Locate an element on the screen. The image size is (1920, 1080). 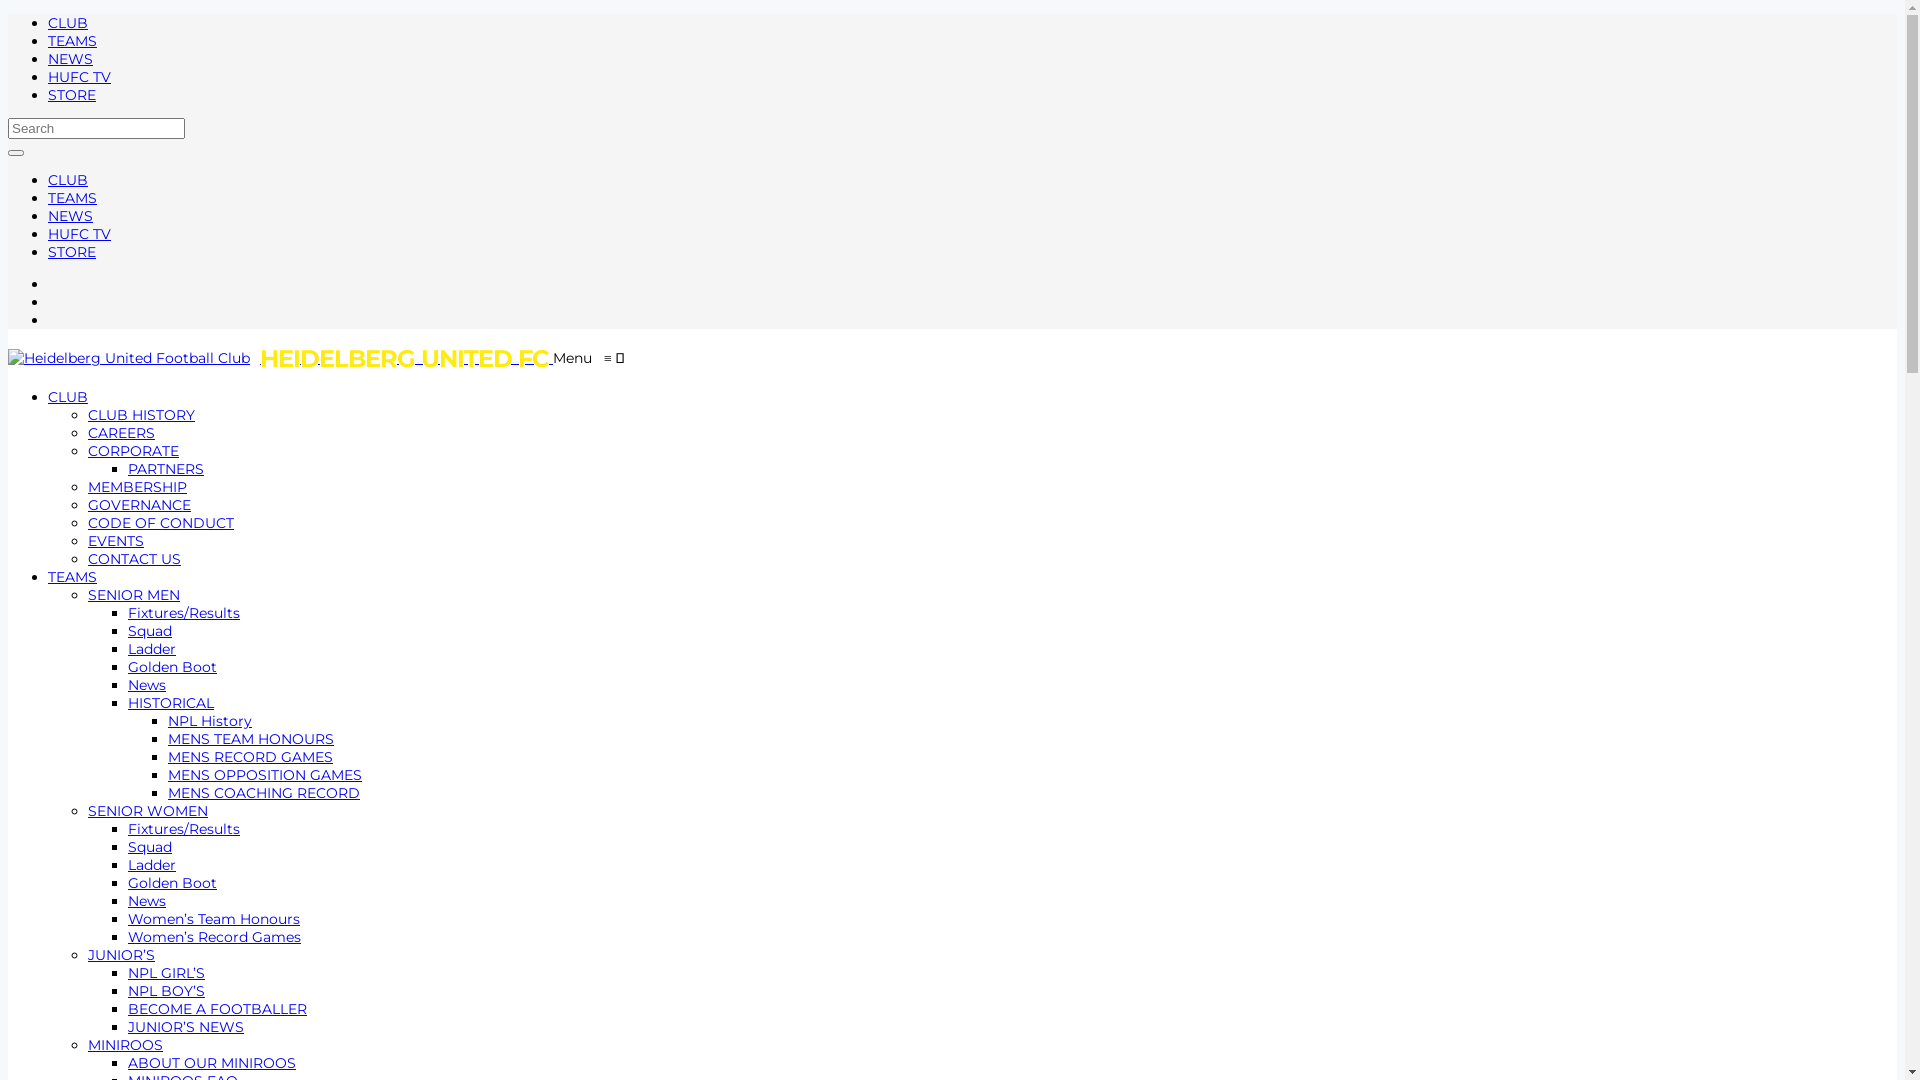
CORPORATE is located at coordinates (134, 451).